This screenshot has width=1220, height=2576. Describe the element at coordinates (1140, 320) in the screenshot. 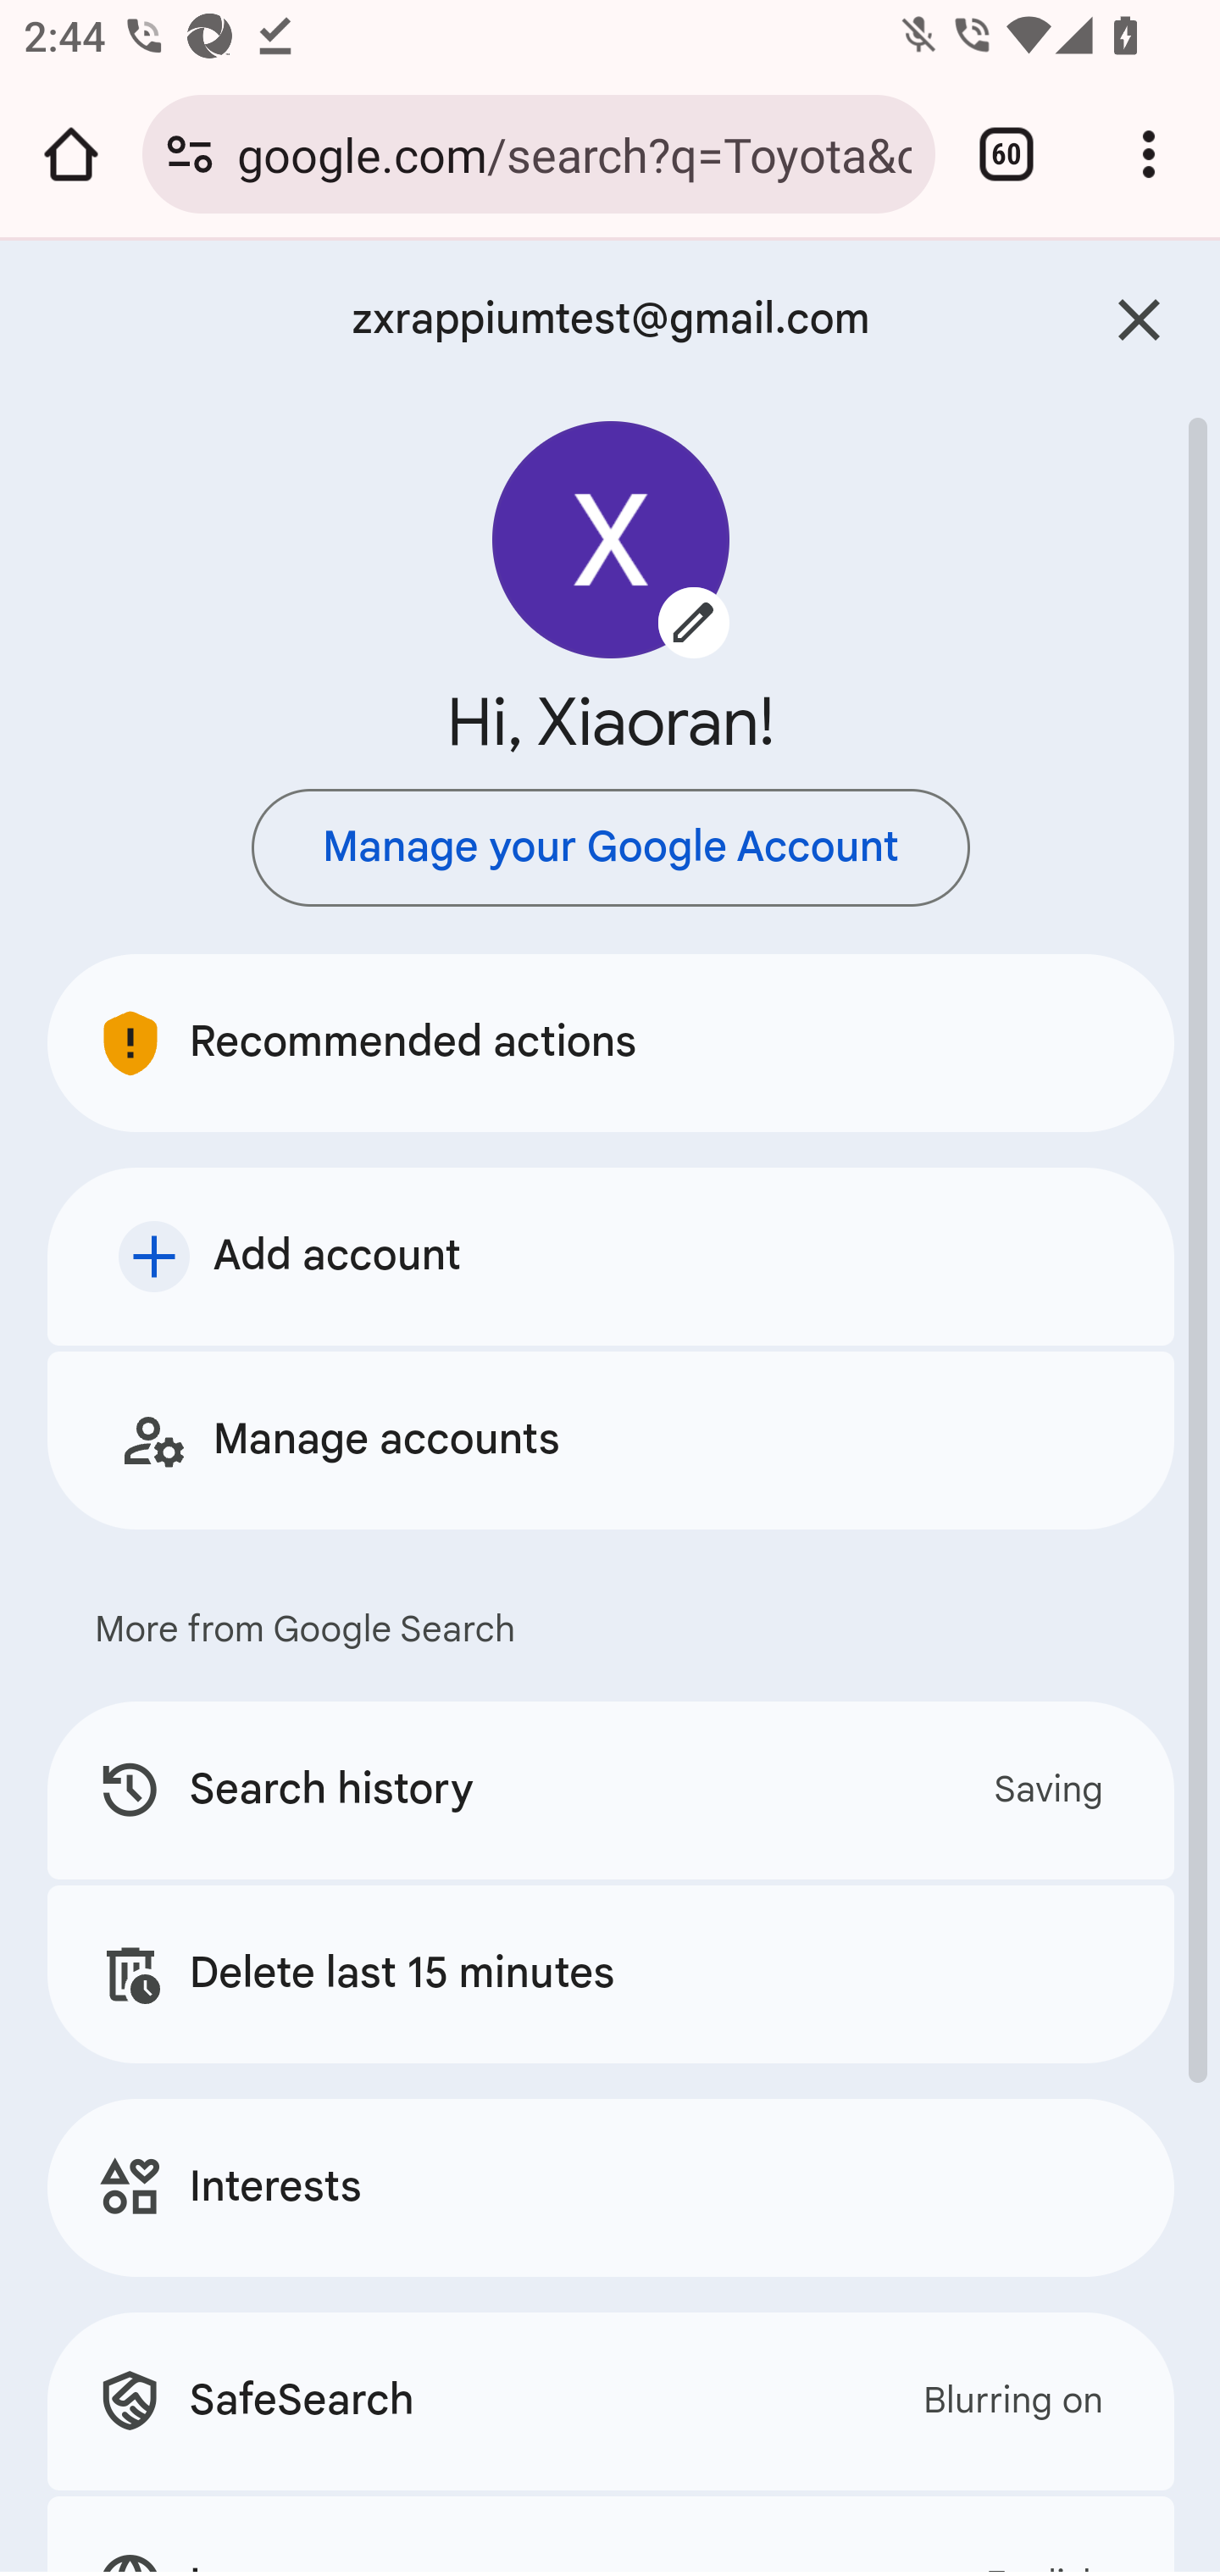

I see `Close menu` at that location.